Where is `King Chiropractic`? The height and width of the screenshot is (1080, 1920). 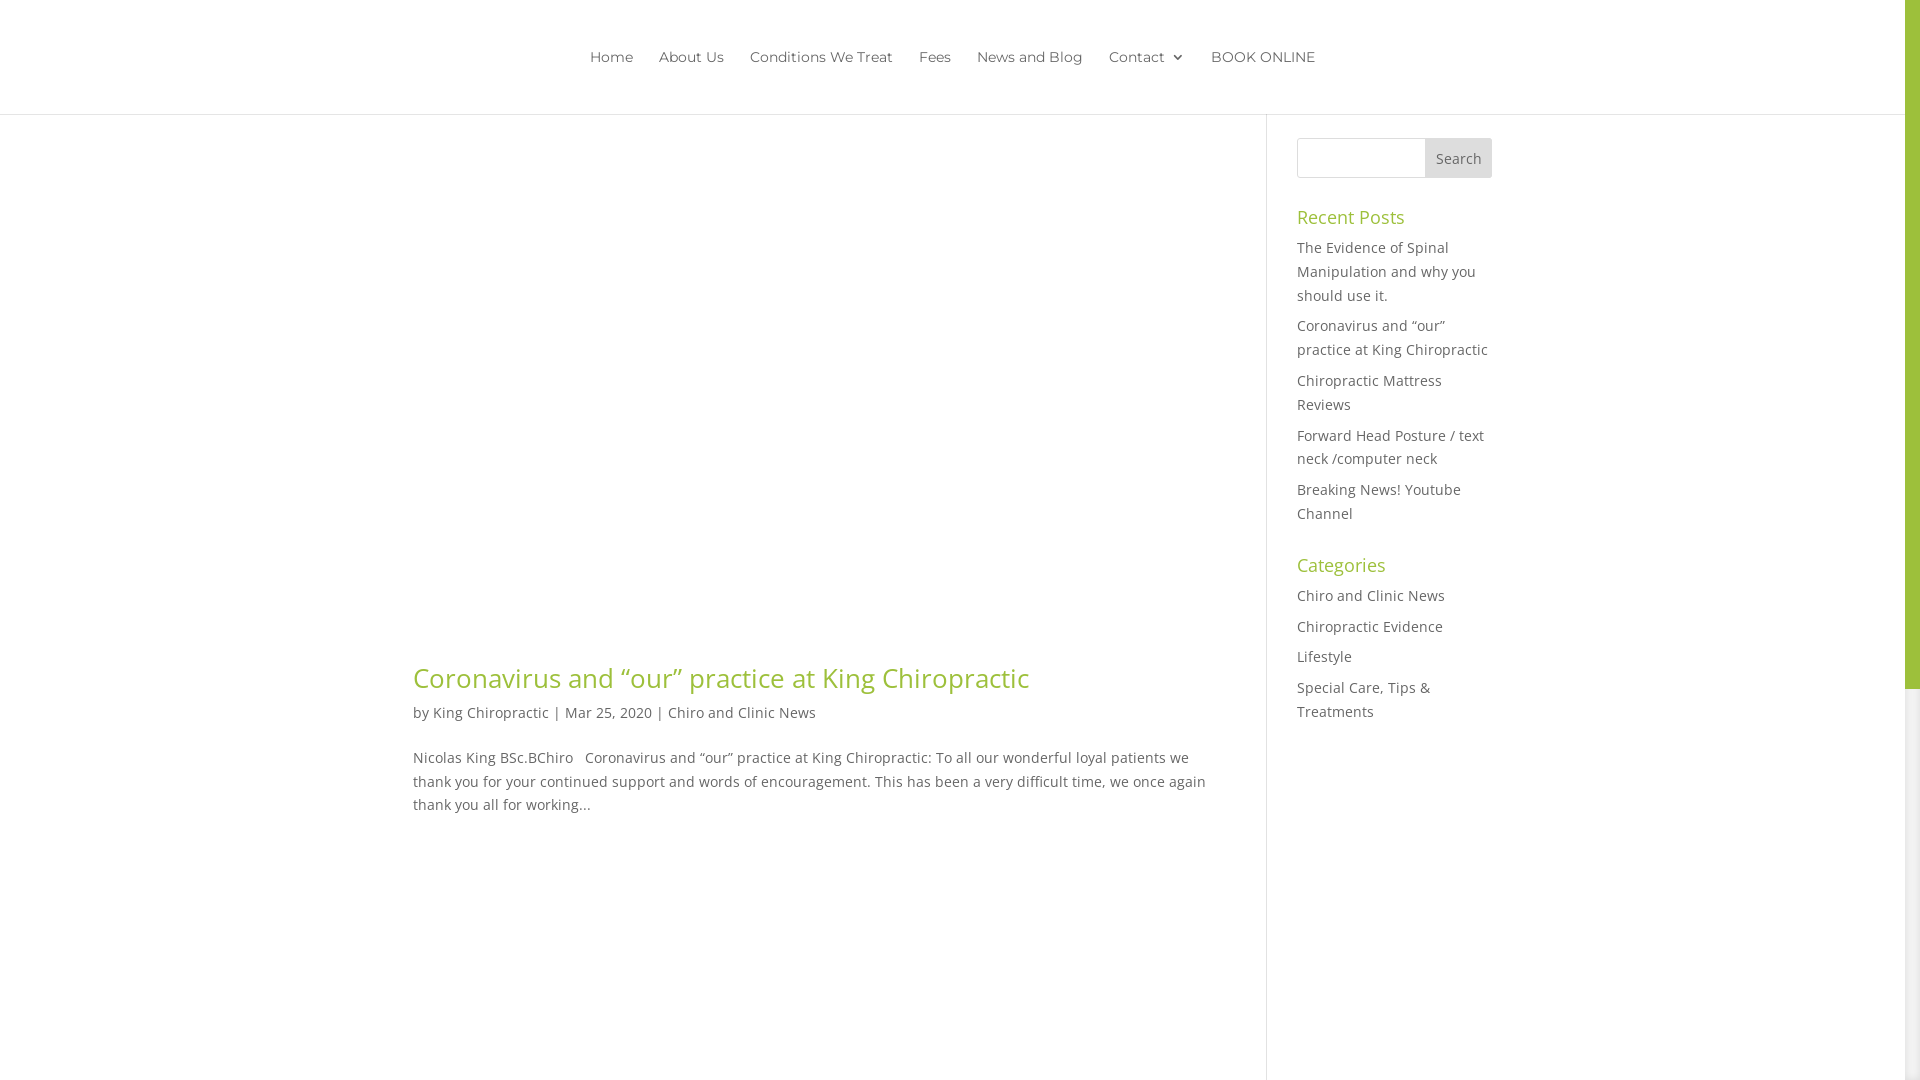 King Chiropractic is located at coordinates (490, 712).